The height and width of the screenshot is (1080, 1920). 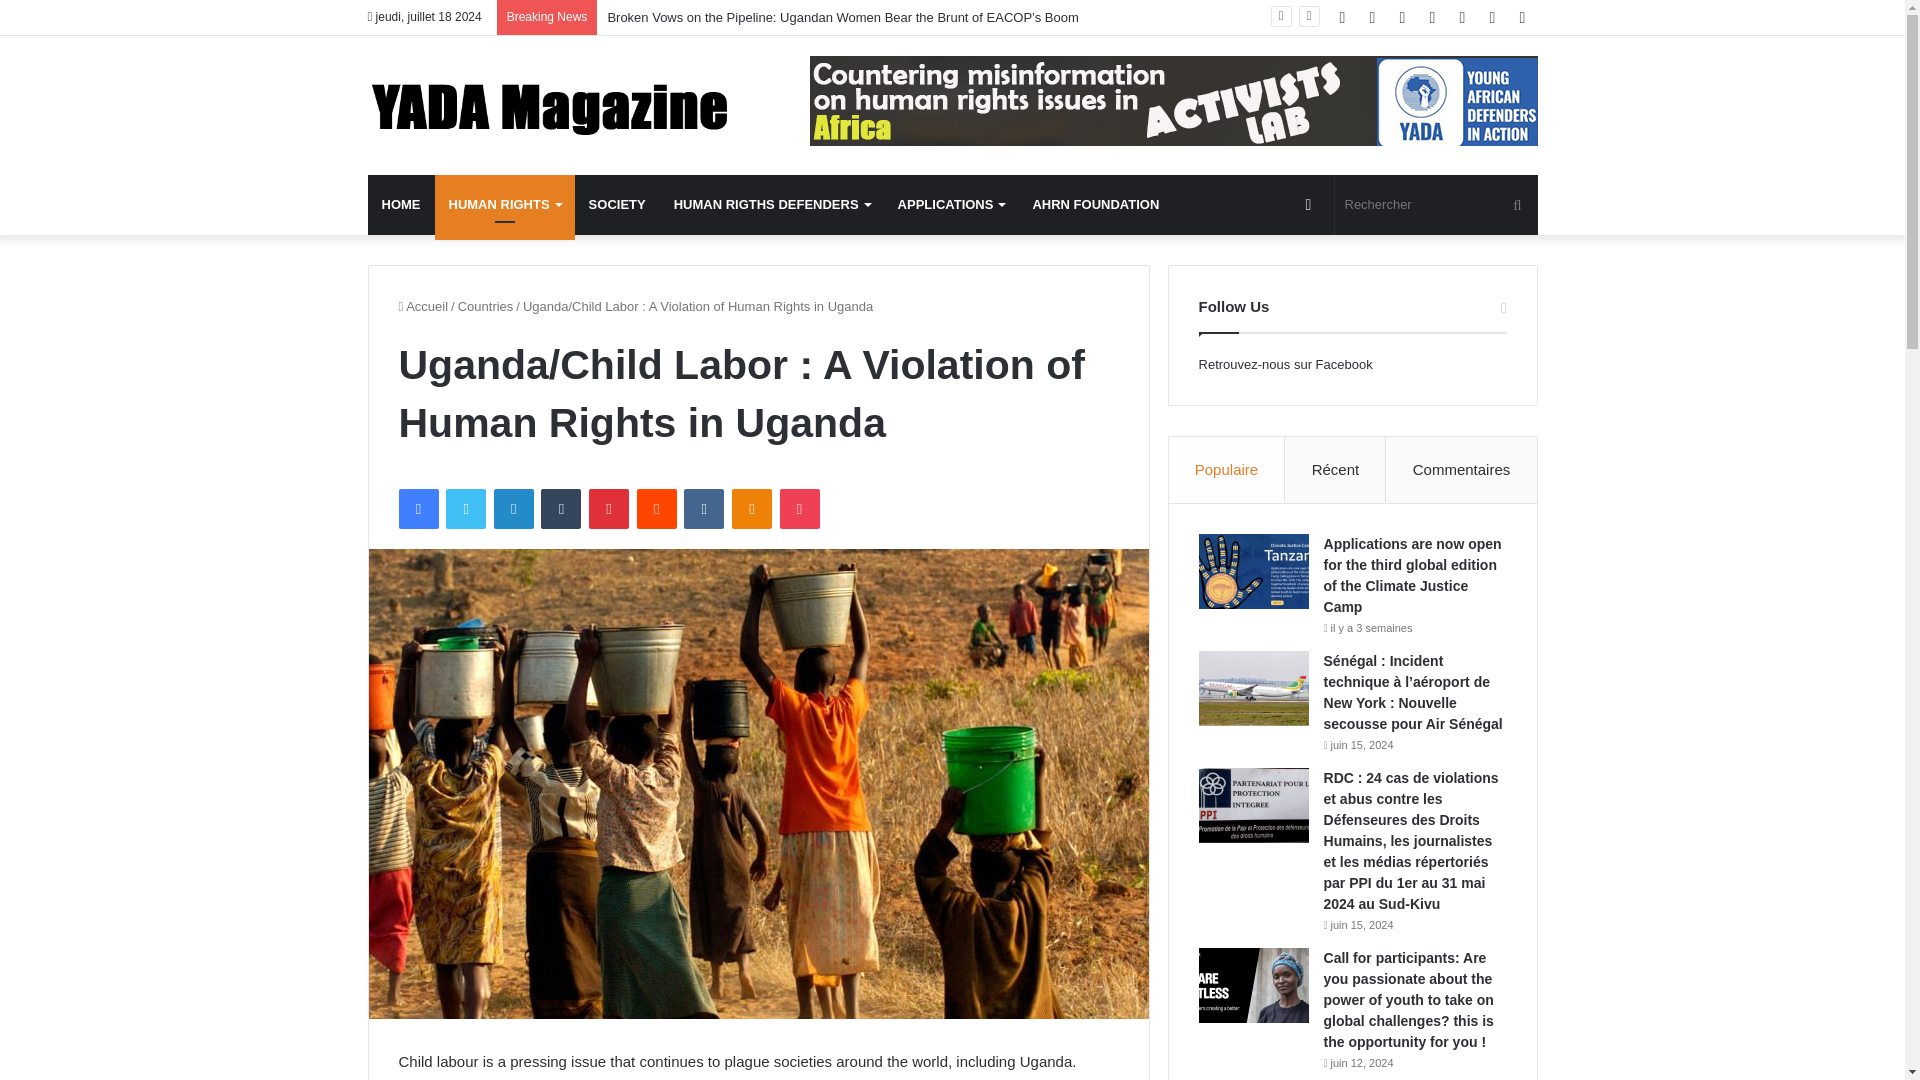 I want to click on AHRN FOUNDATION, so click(x=1095, y=204).